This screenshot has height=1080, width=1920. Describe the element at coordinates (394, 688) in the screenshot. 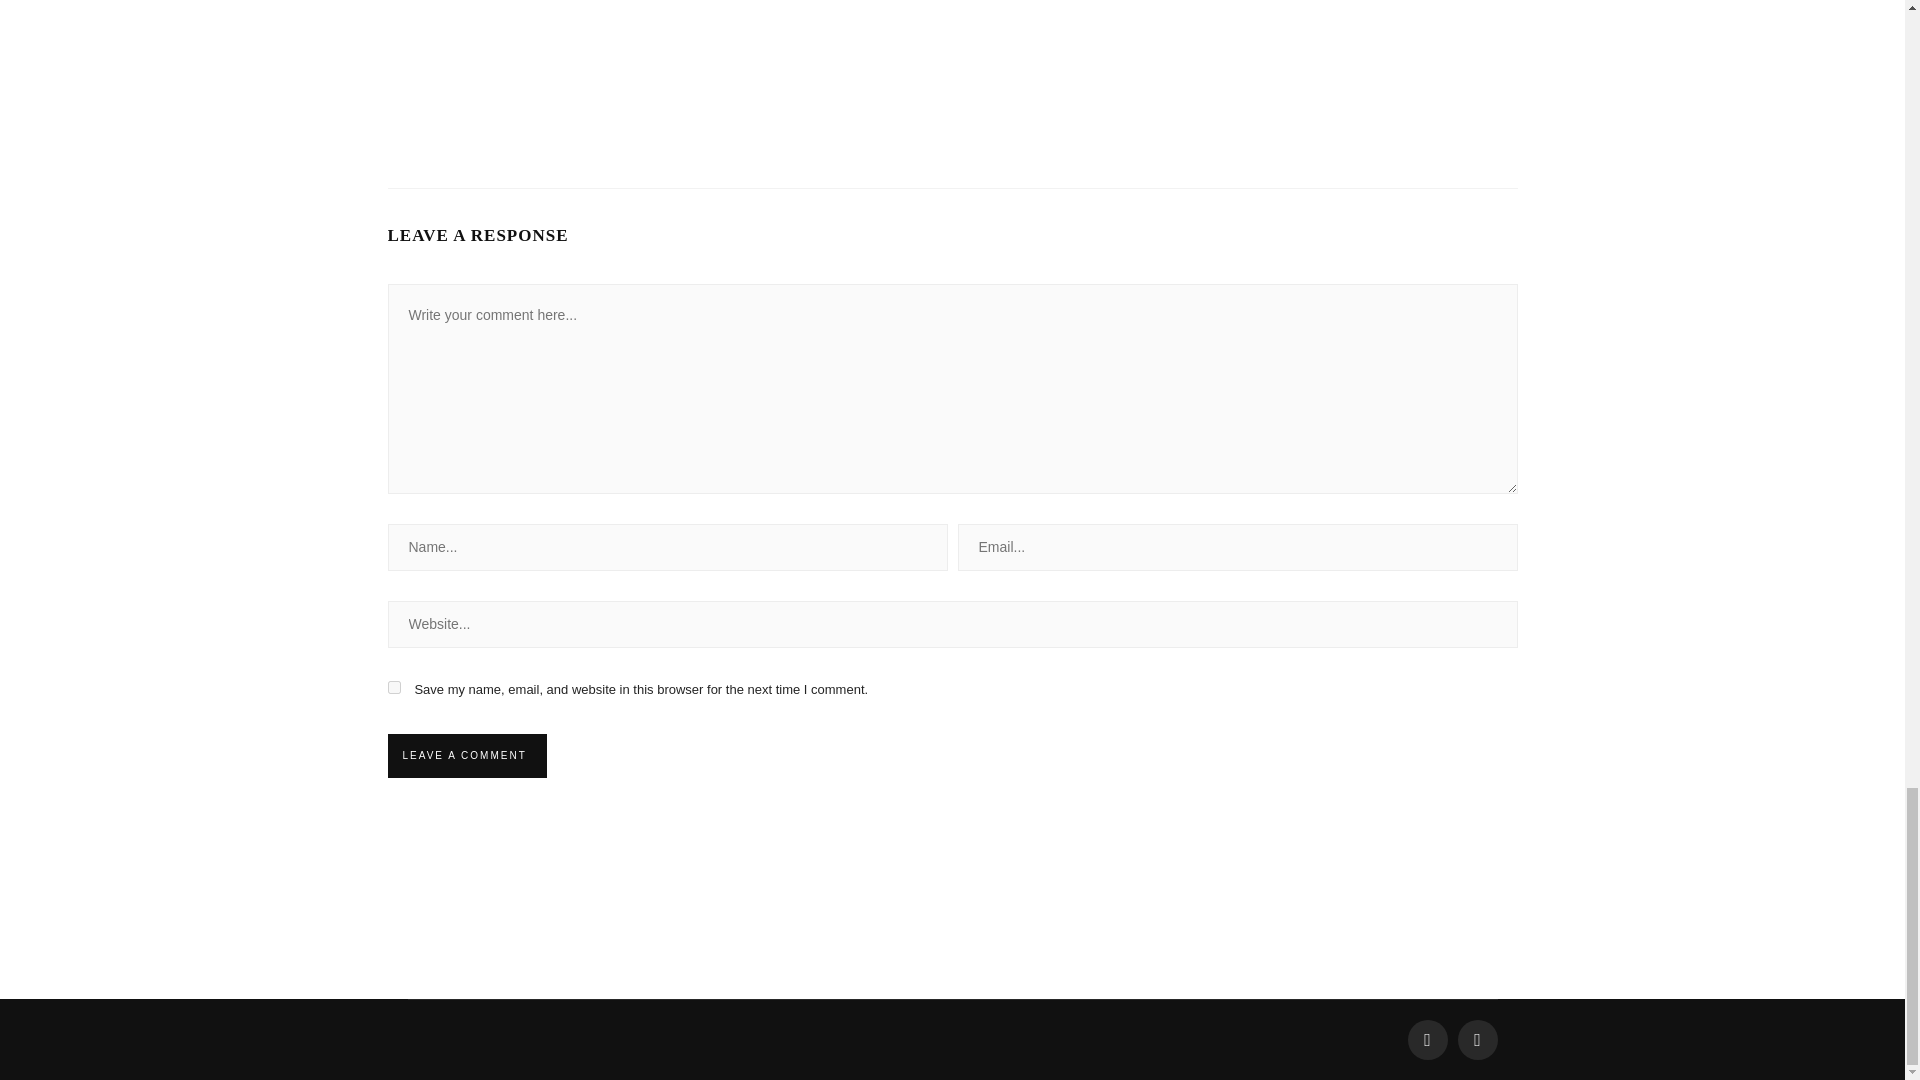

I see `yes` at that location.